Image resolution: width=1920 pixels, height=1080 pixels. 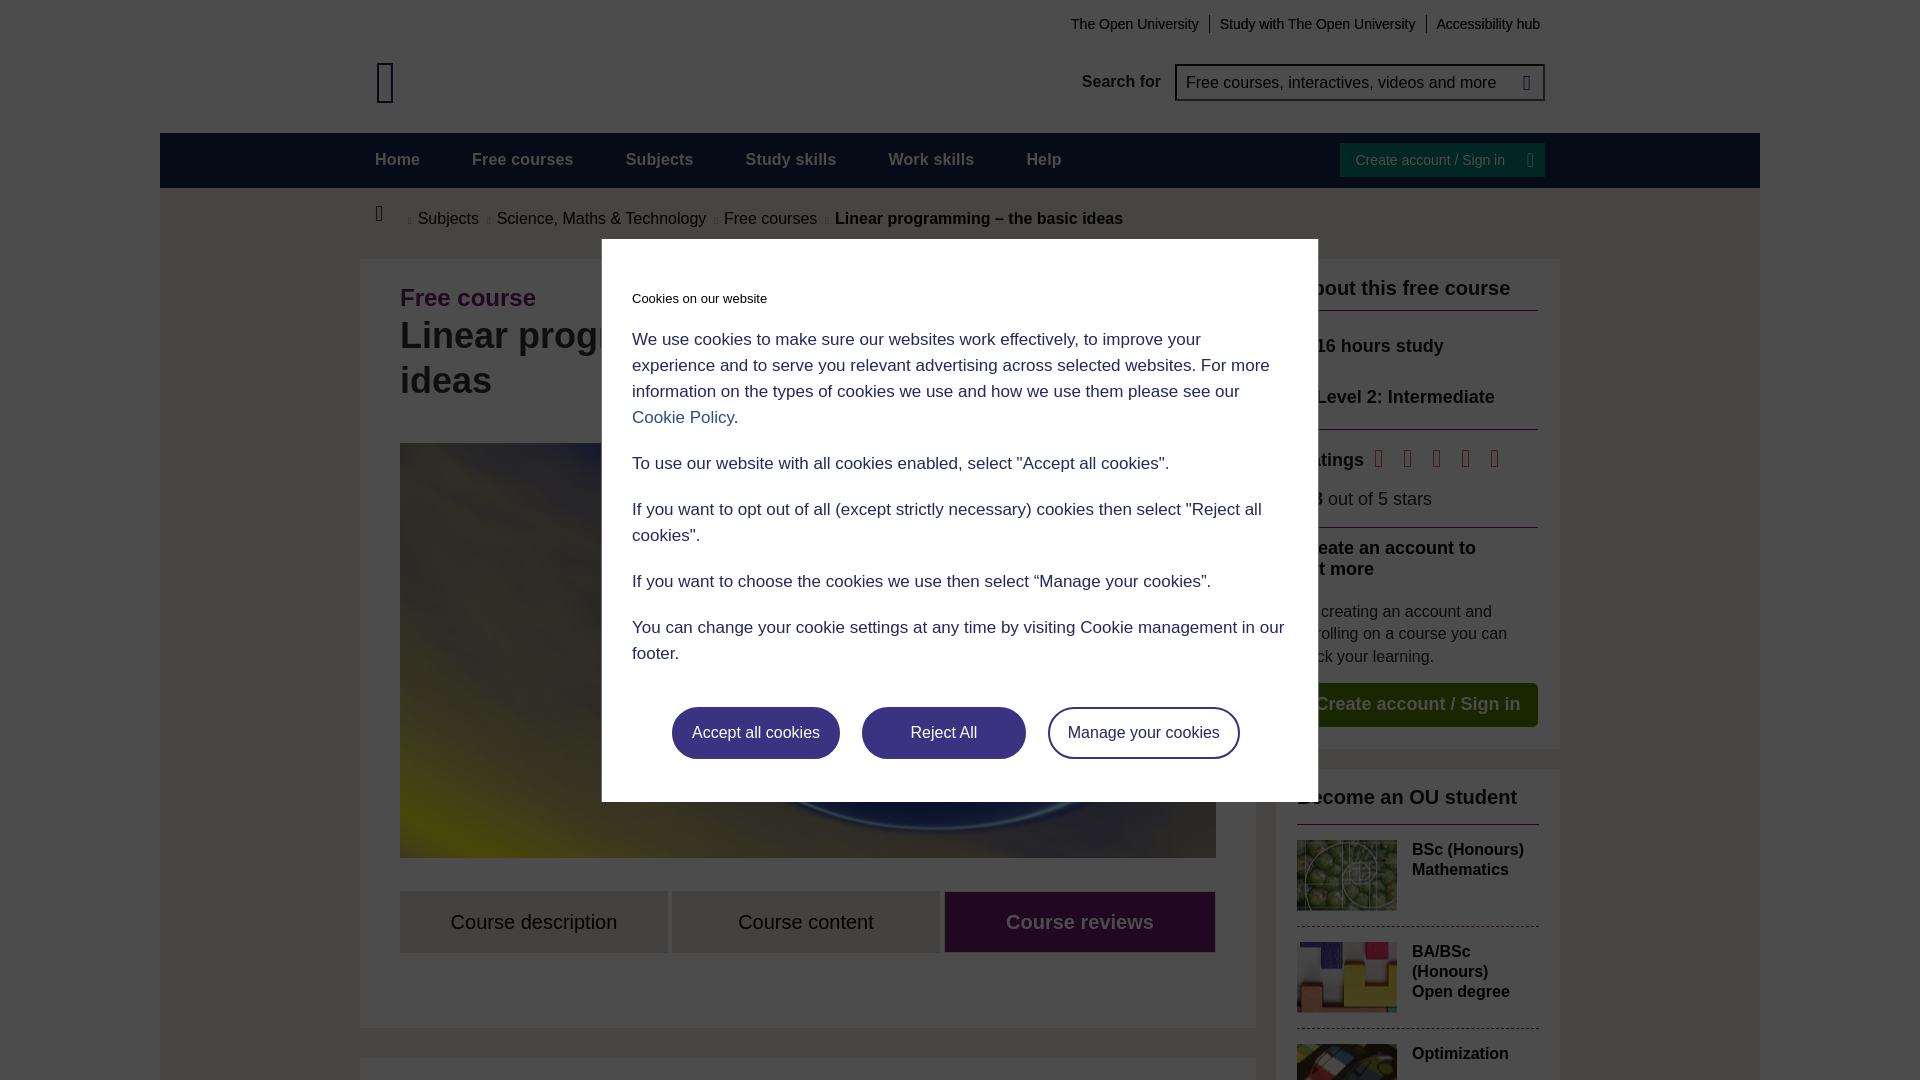 What do you see at coordinates (397, 160) in the screenshot?
I see `Home` at bounding box center [397, 160].